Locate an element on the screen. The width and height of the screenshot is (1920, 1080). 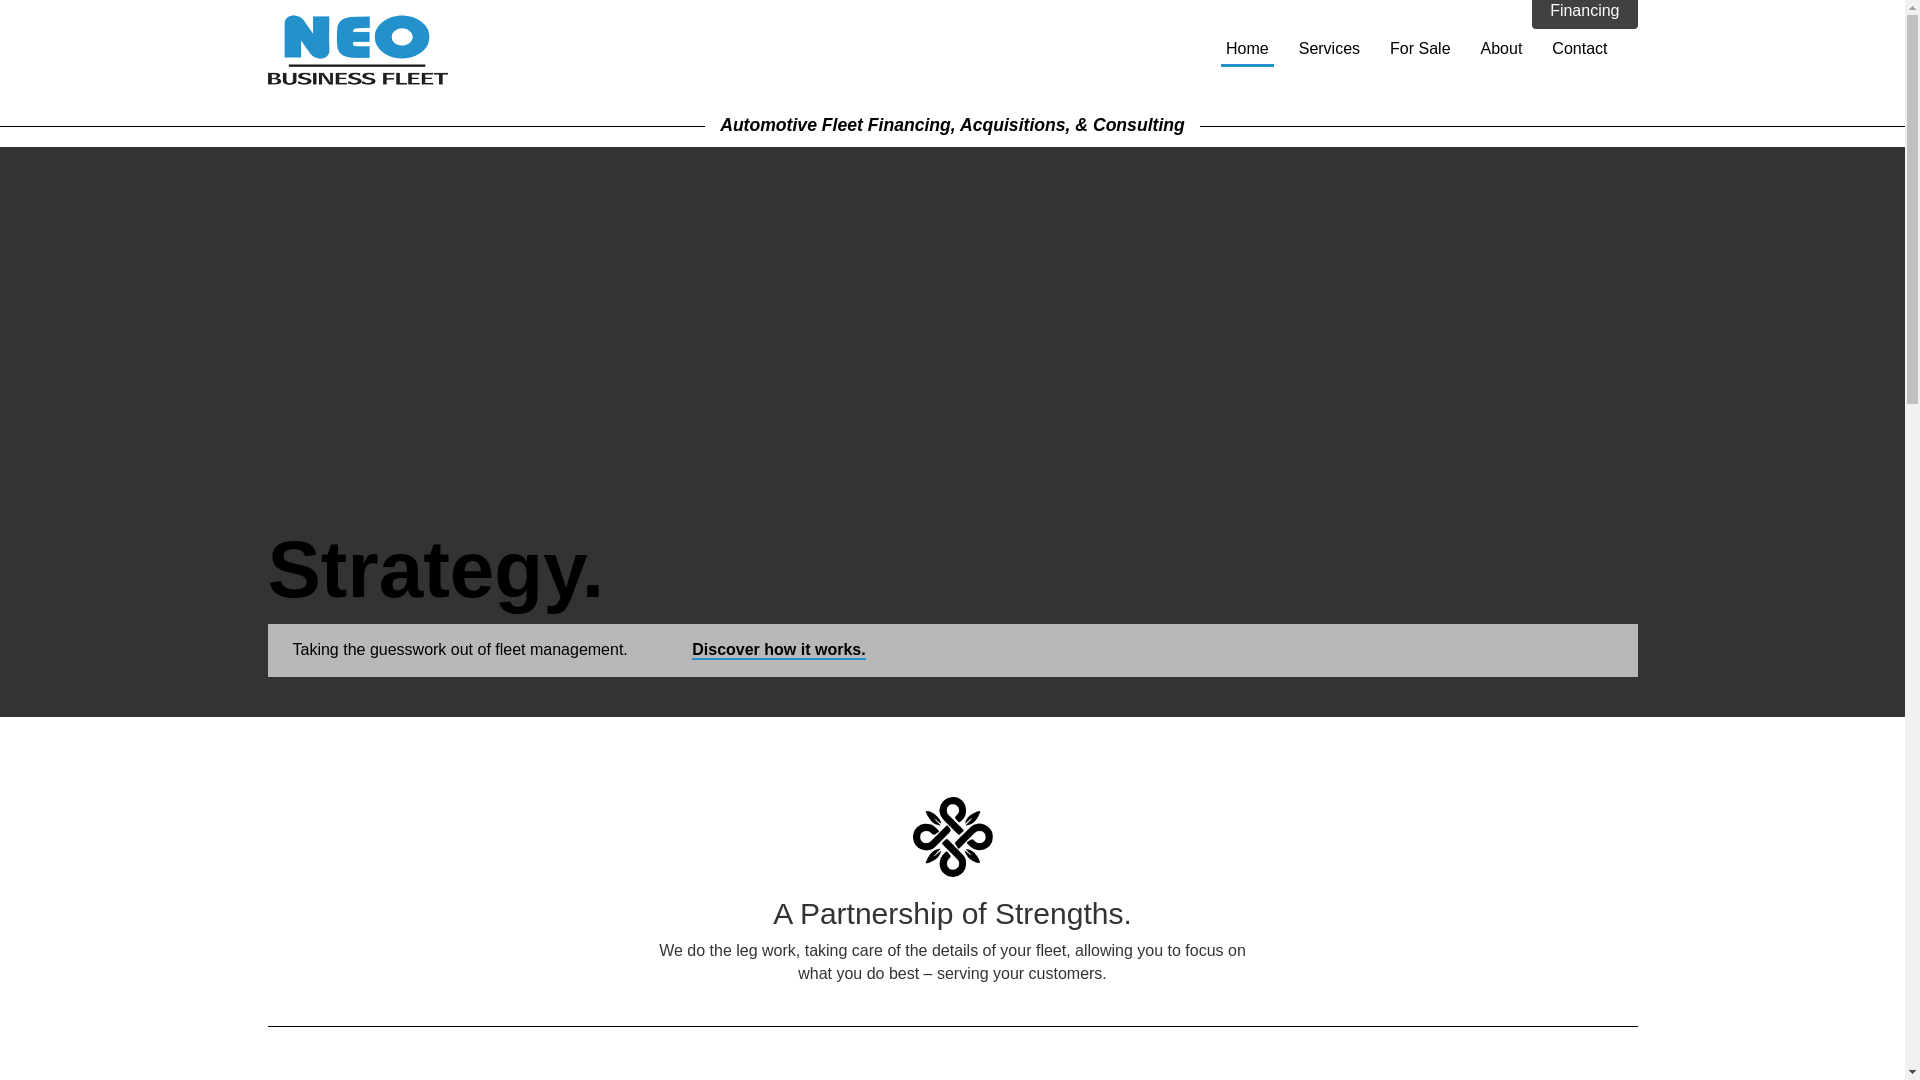
Vehicles for sale is located at coordinates (1420, 48).